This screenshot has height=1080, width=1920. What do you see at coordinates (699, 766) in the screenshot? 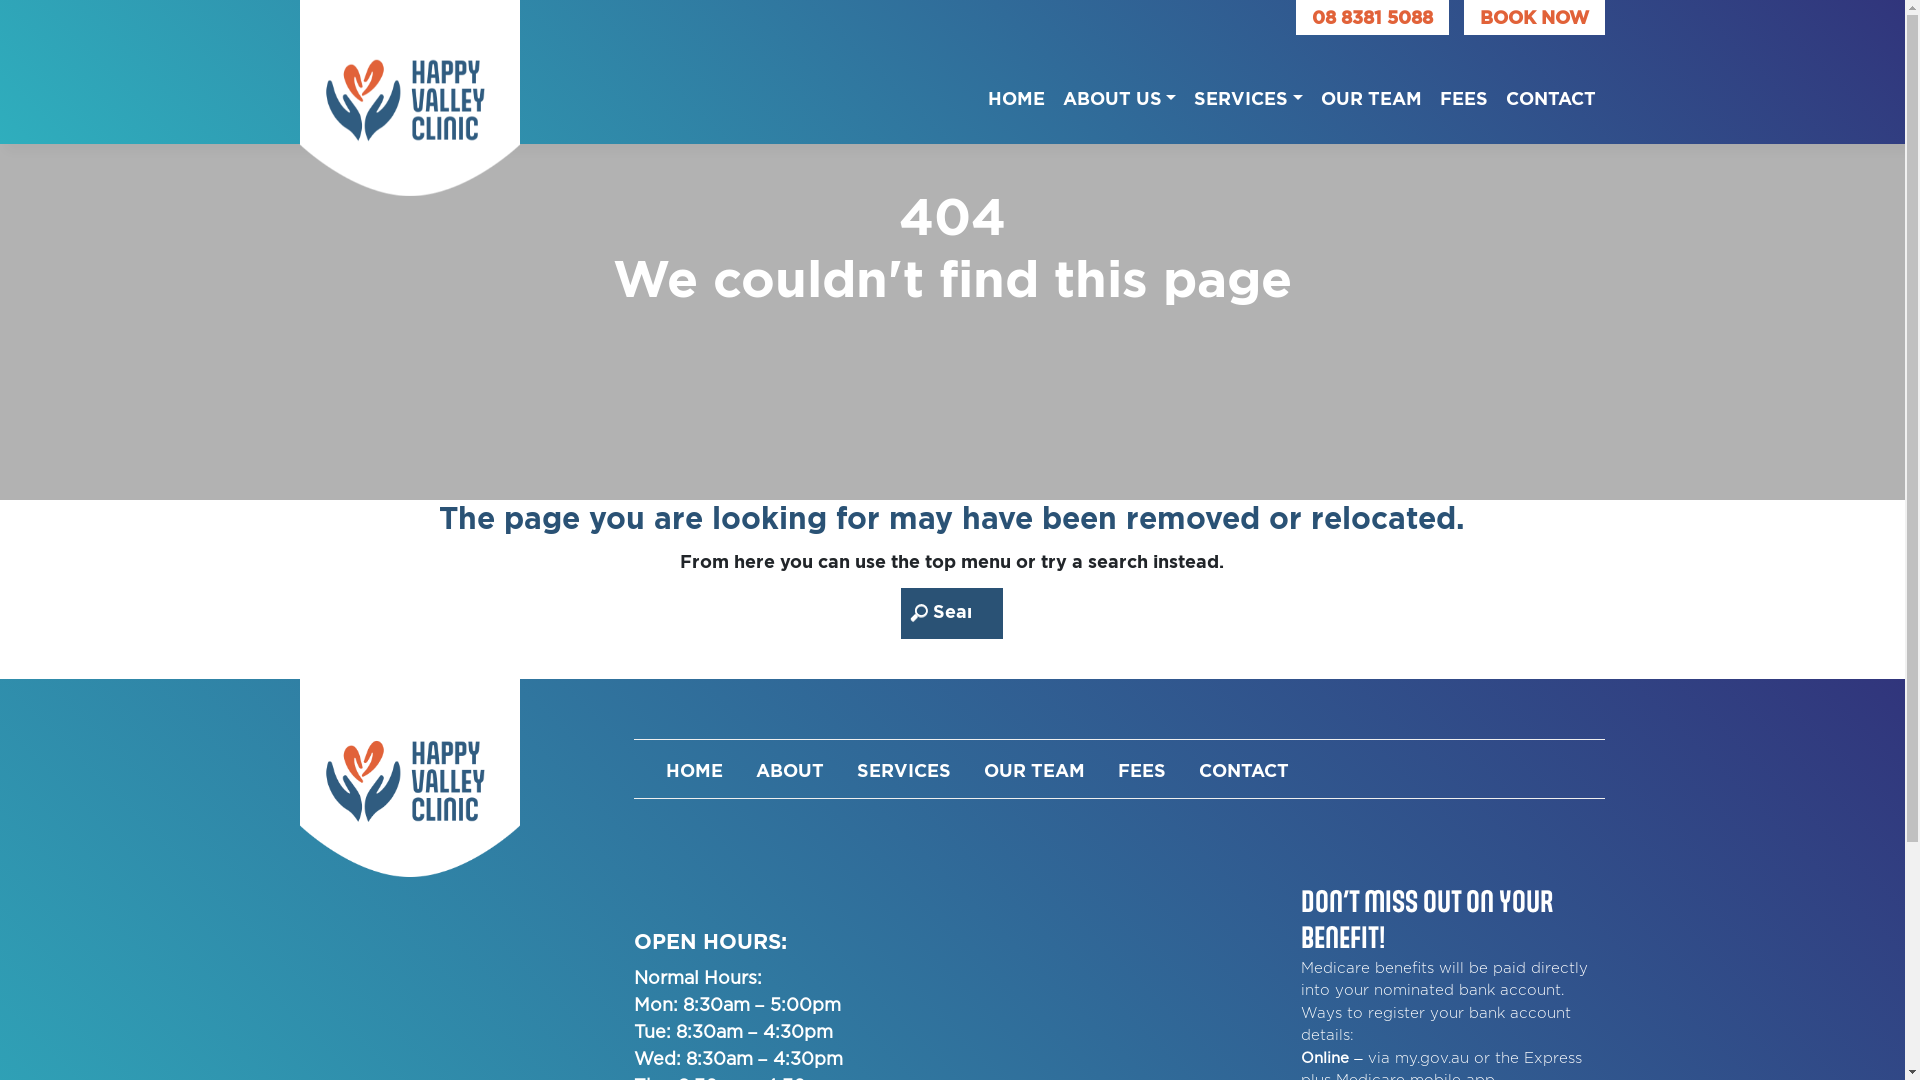
I see `HOME` at bounding box center [699, 766].